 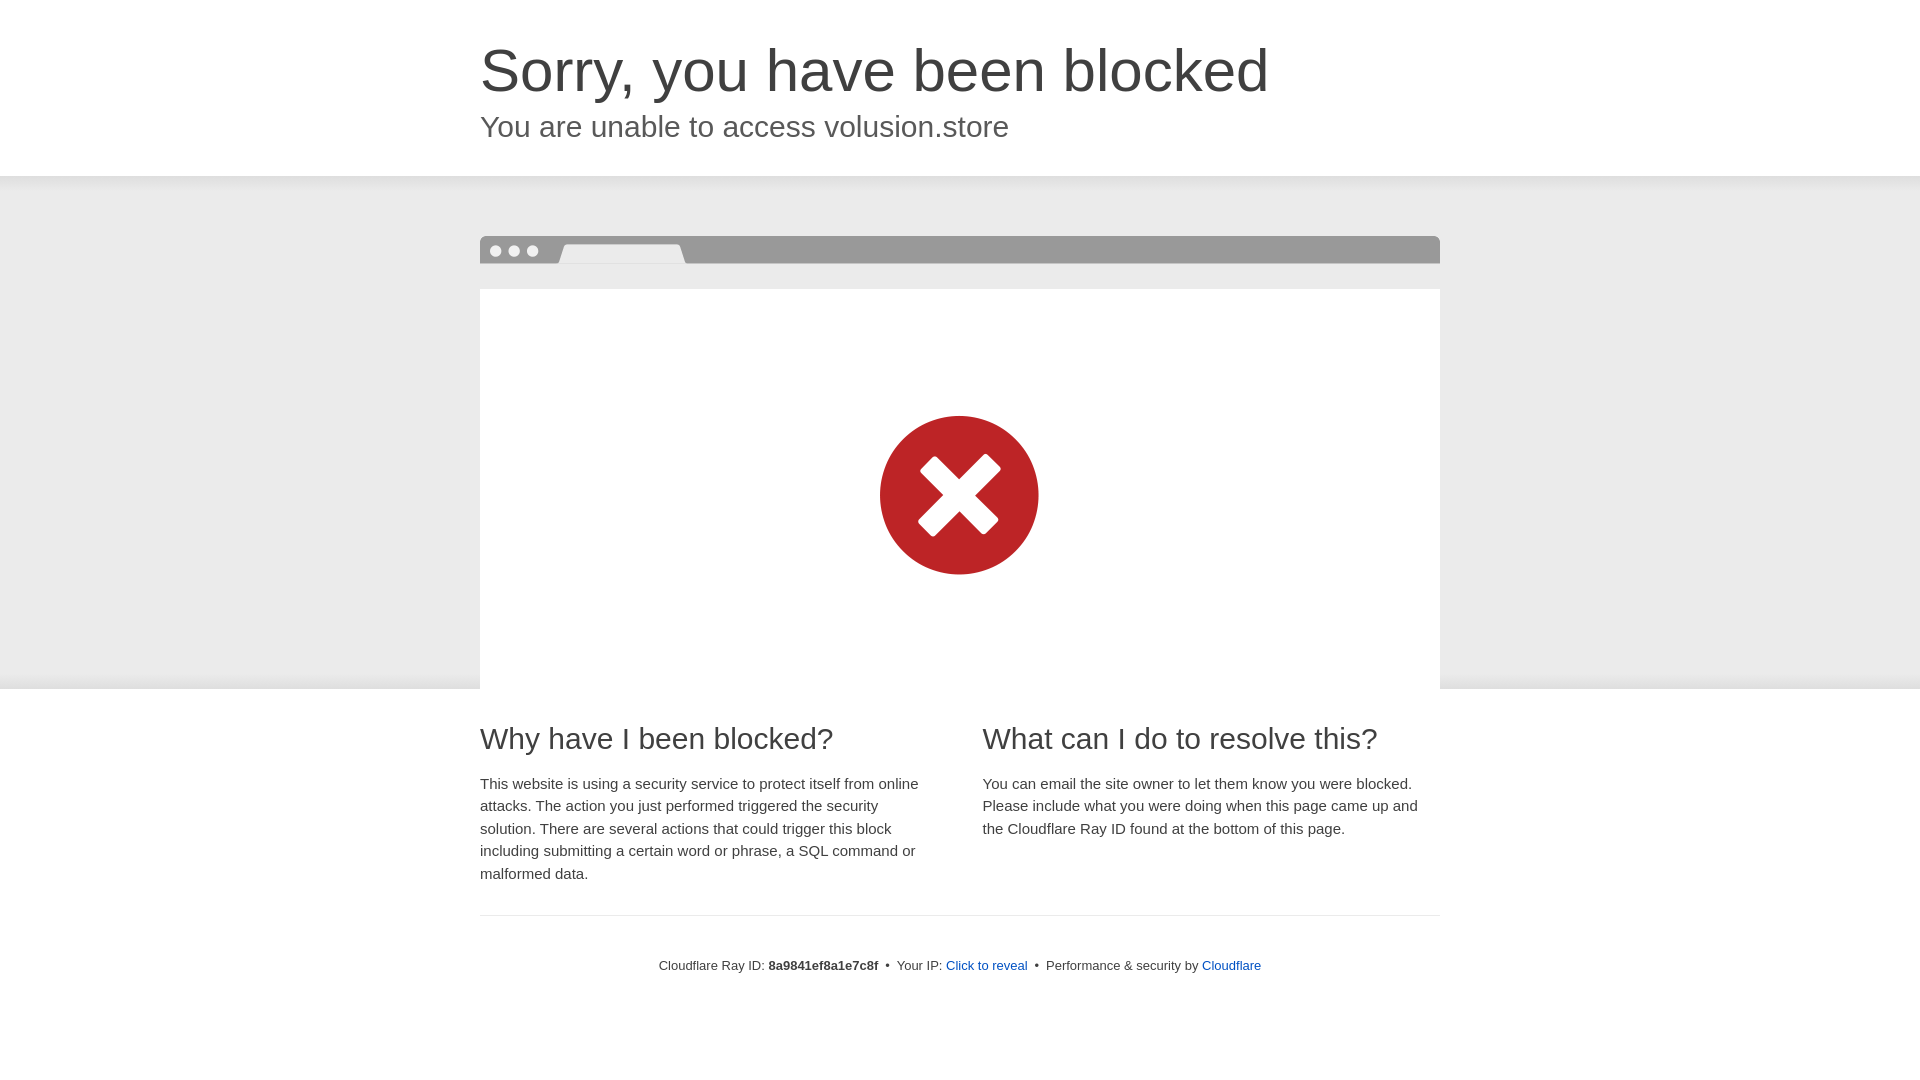 What do you see at coordinates (986, 966) in the screenshot?
I see `Click to reveal` at bounding box center [986, 966].